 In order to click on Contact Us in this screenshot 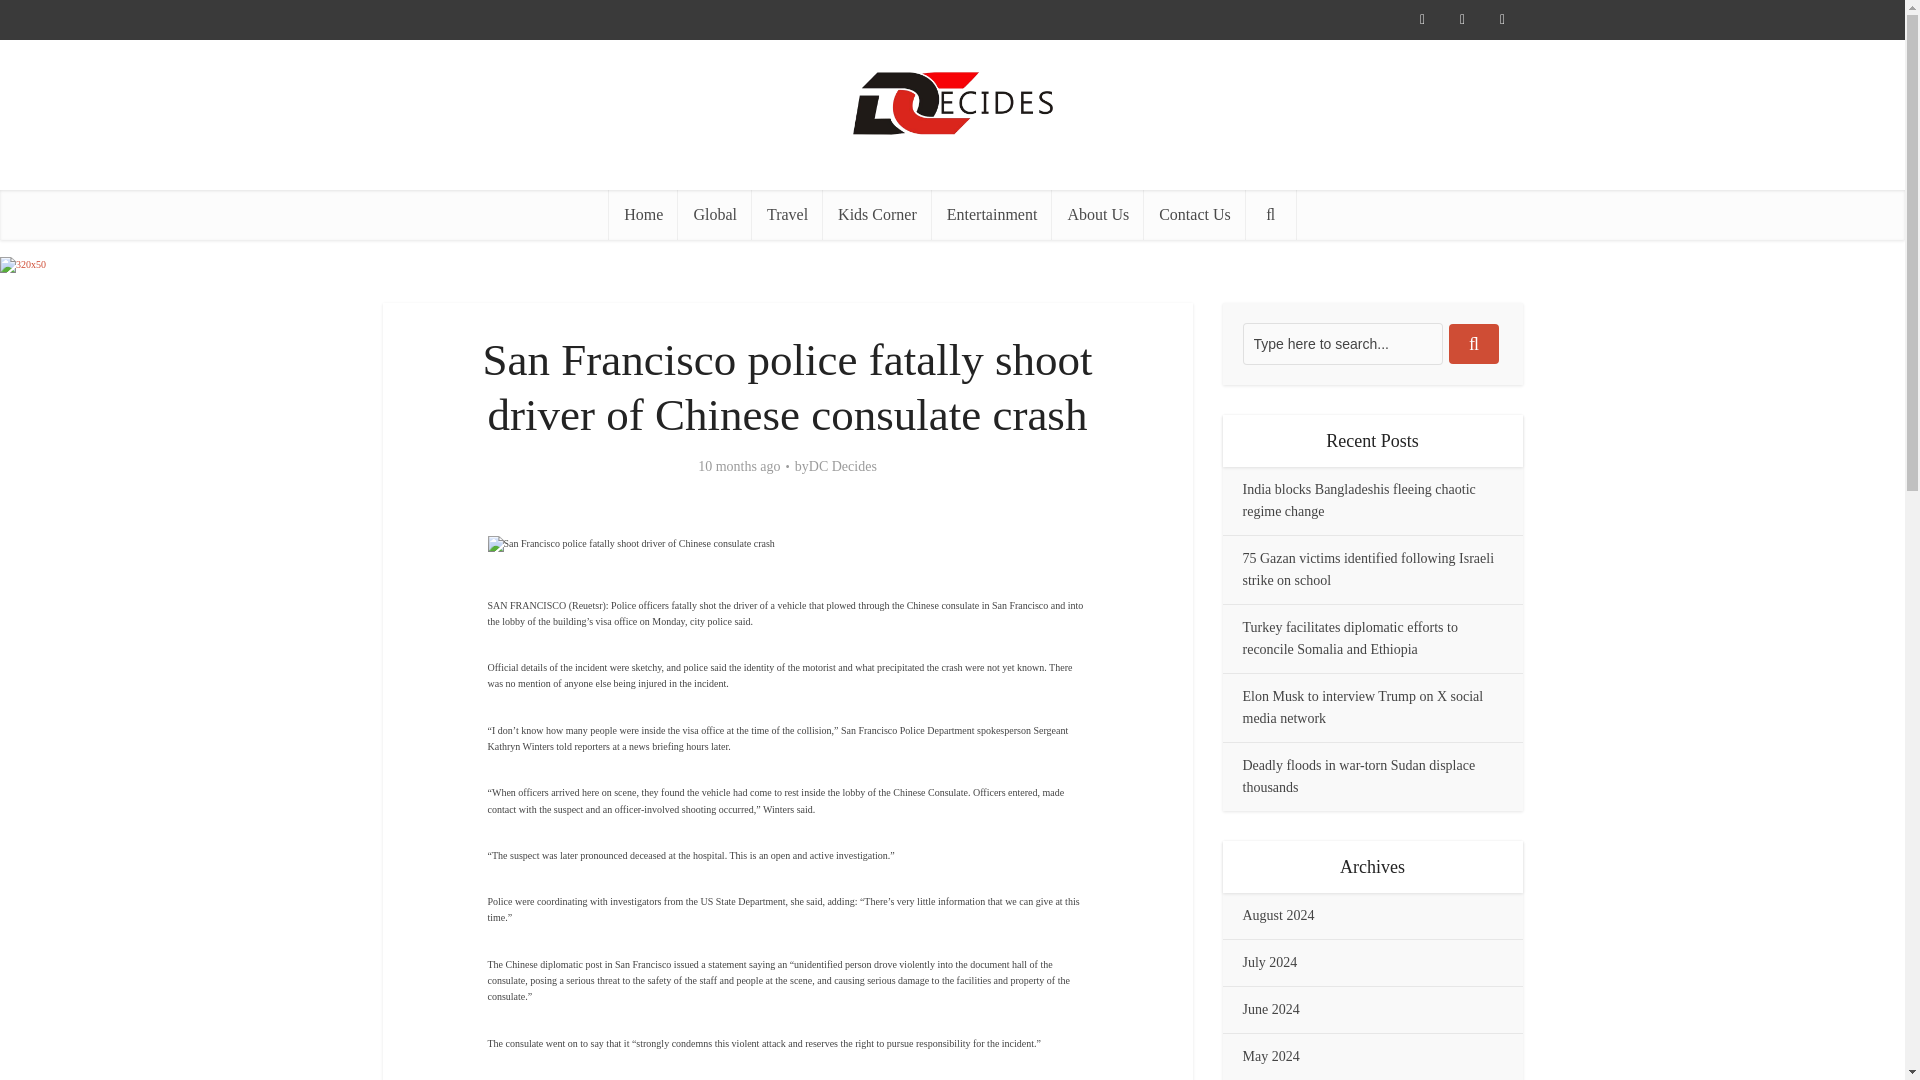, I will do `click(1195, 214)`.